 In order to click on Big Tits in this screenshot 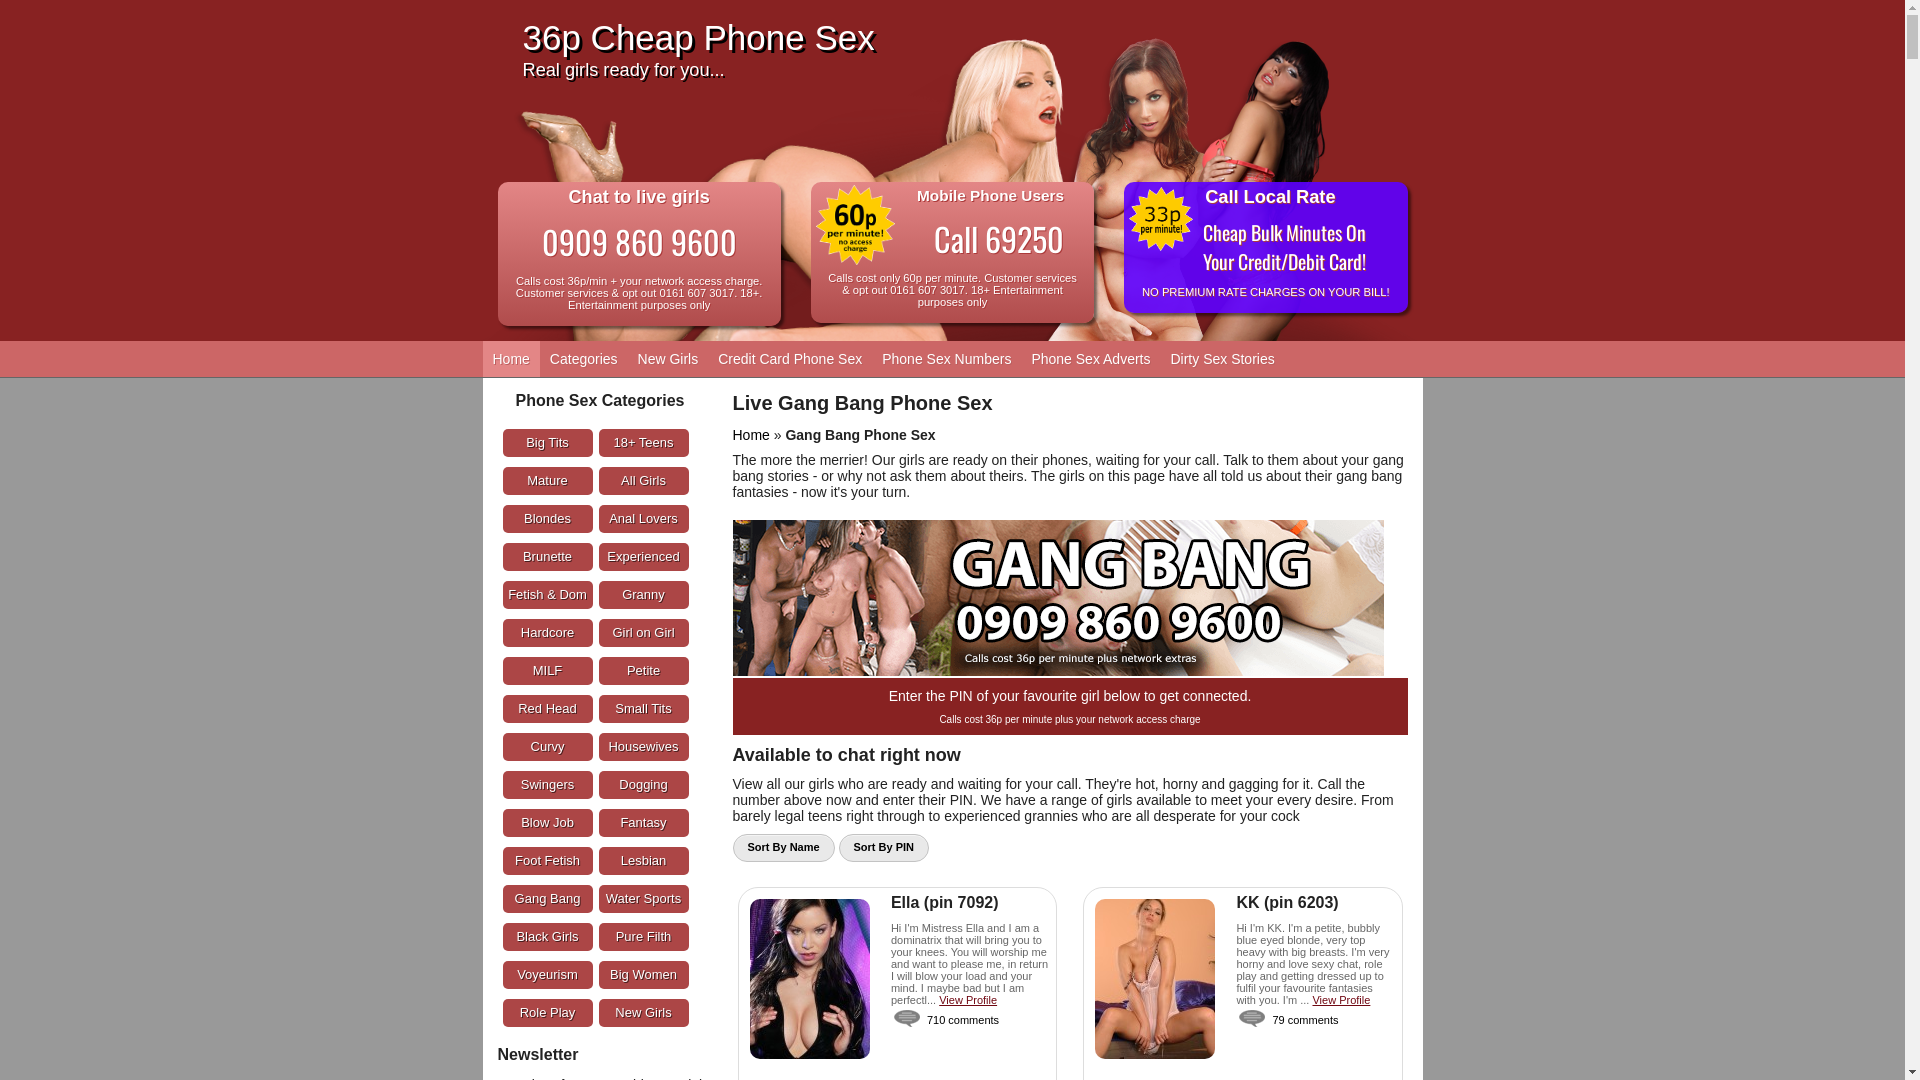, I will do `click(547, 443)`.